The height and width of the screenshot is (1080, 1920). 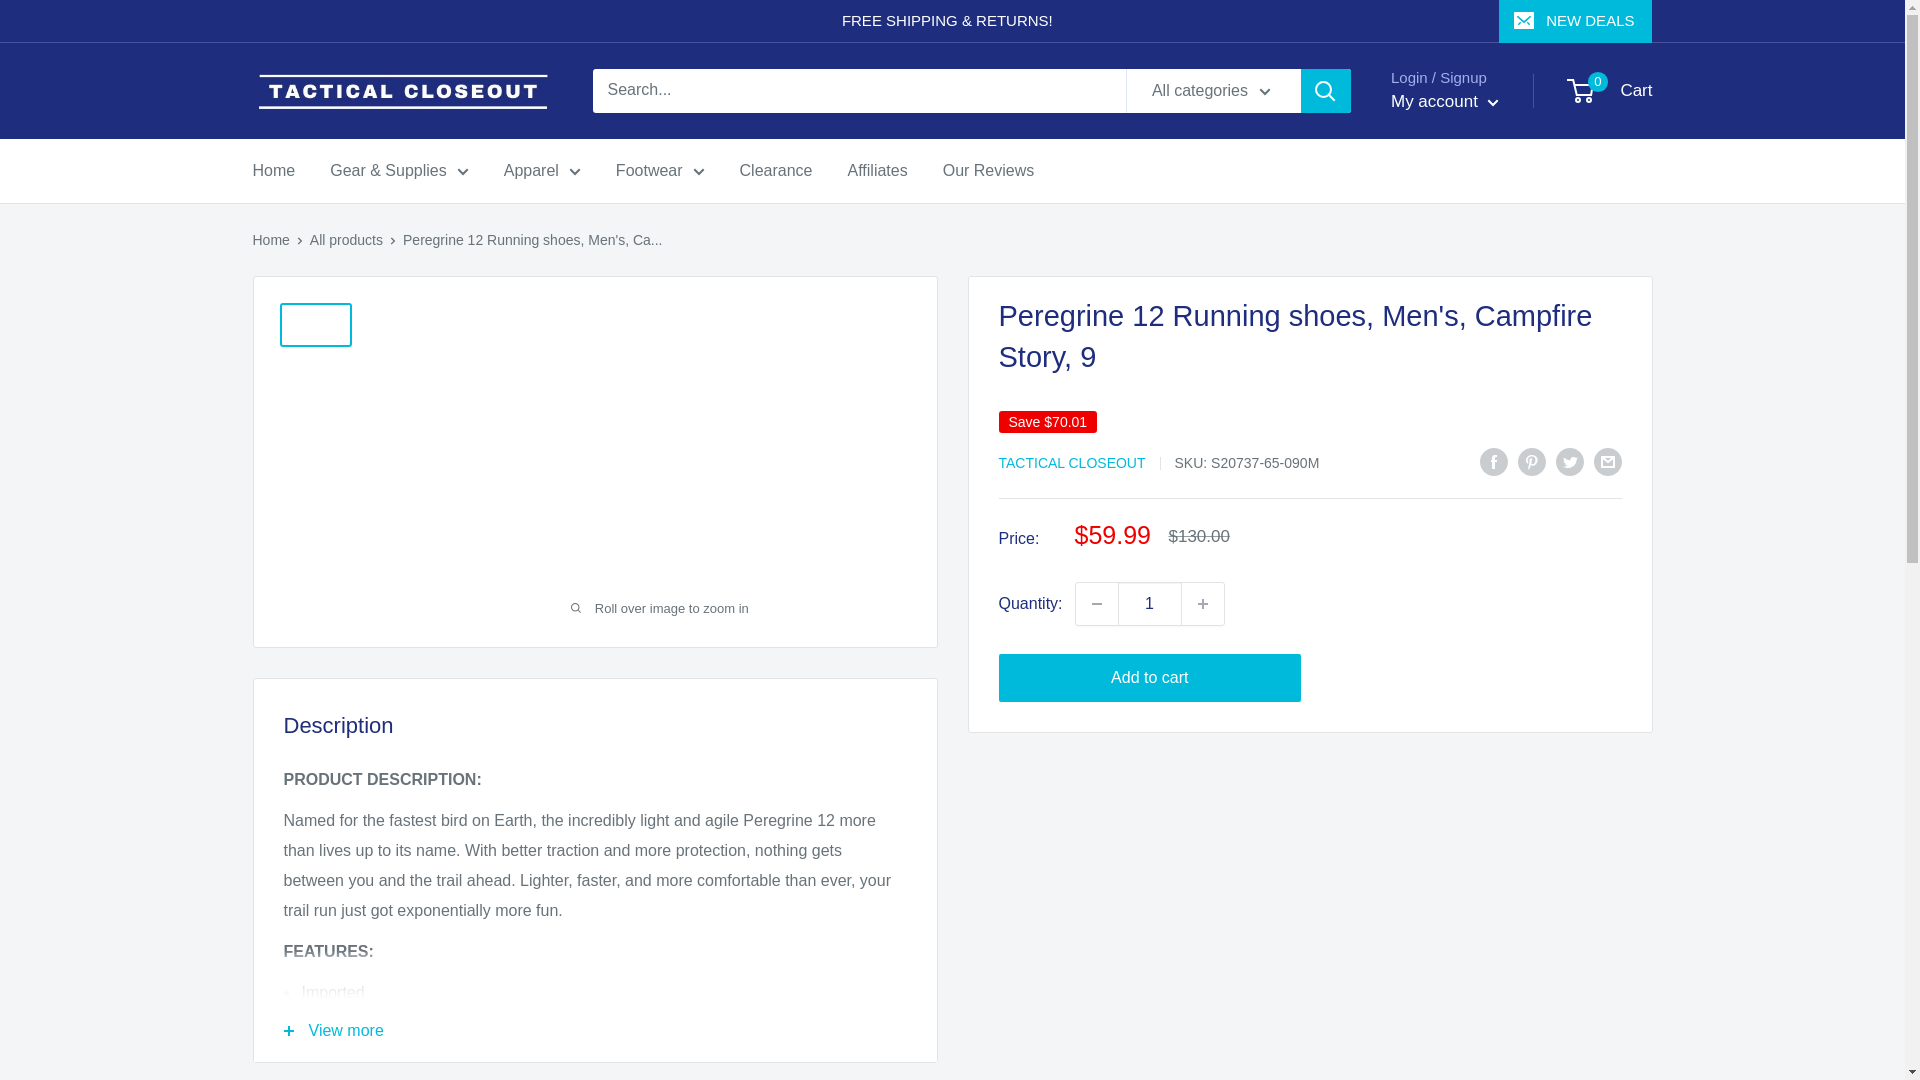 What do you see at coordinates (1575, 21) in the screenshot?
I see `NEW DEALS` at bounding box center [1575, 21].